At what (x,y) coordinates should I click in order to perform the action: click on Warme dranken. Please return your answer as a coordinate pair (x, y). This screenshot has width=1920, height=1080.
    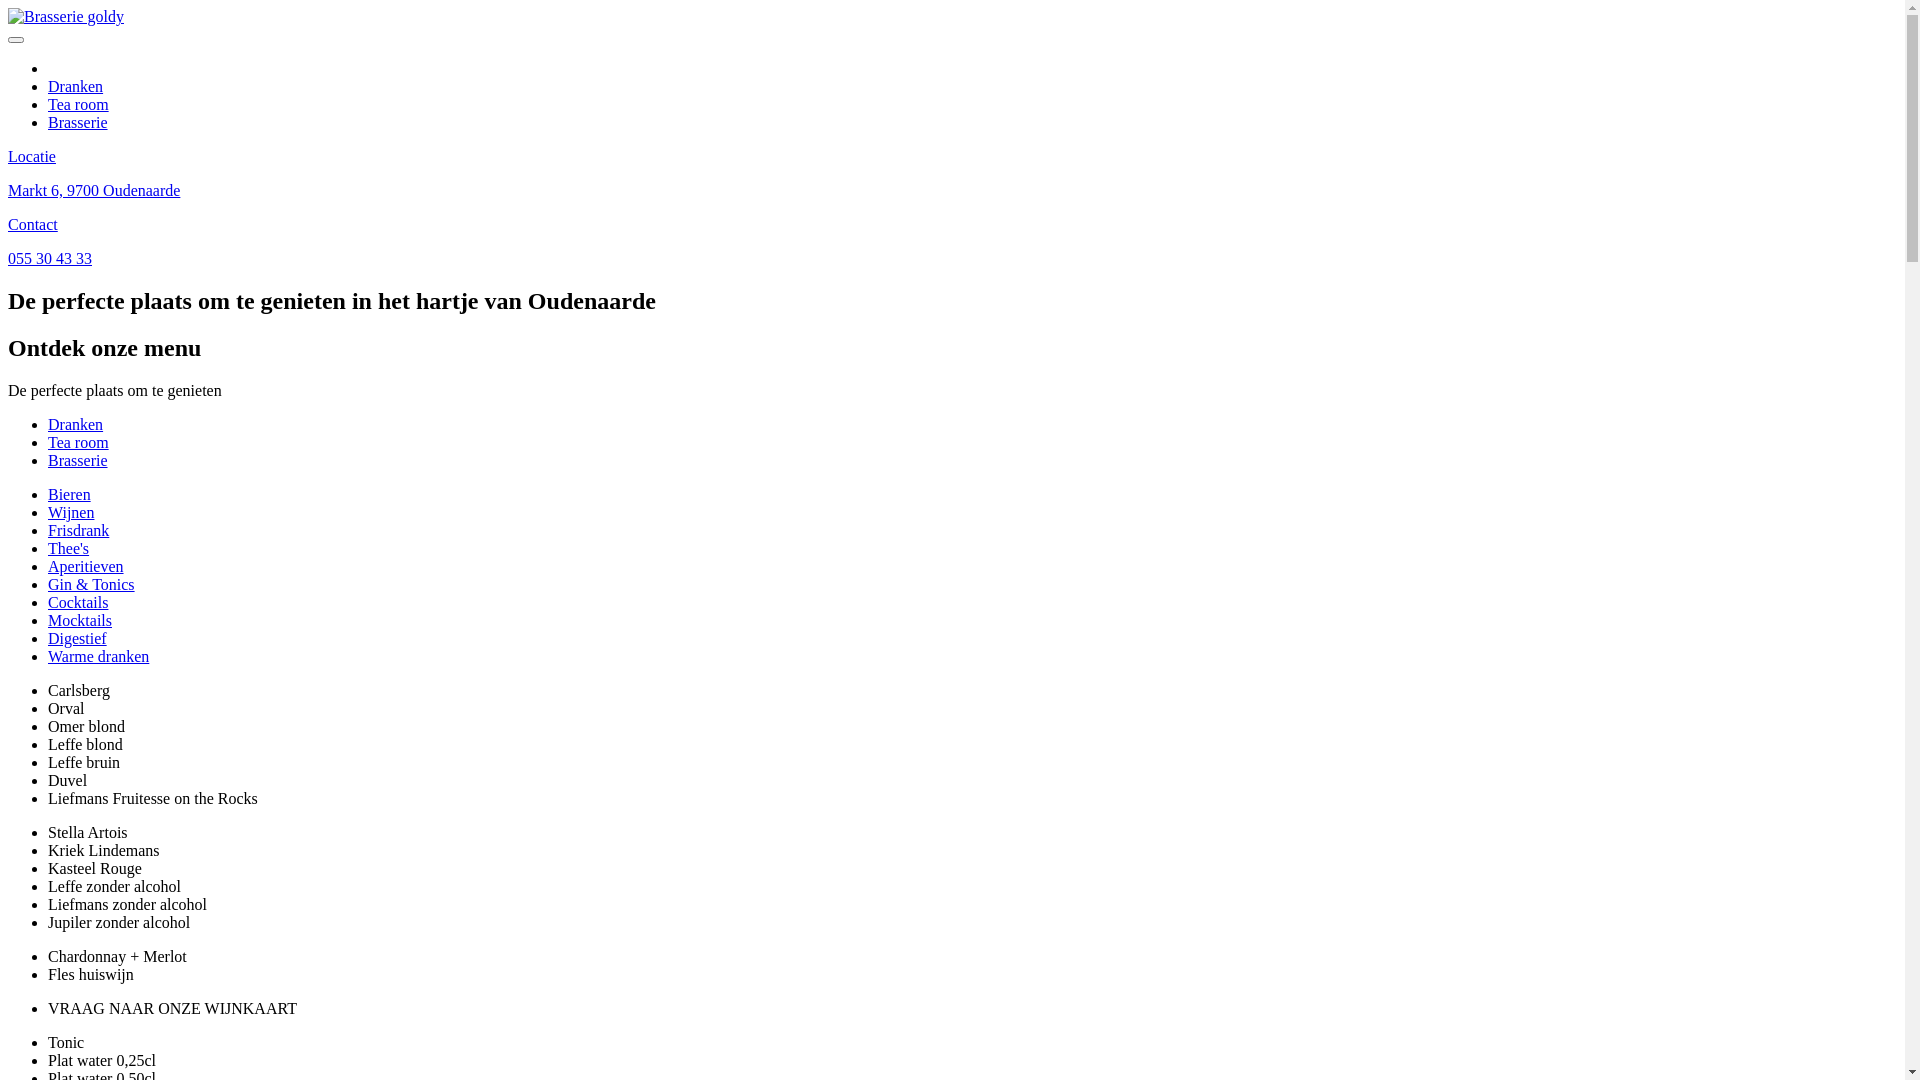
    Looking at the image, I should click on (98, 656).